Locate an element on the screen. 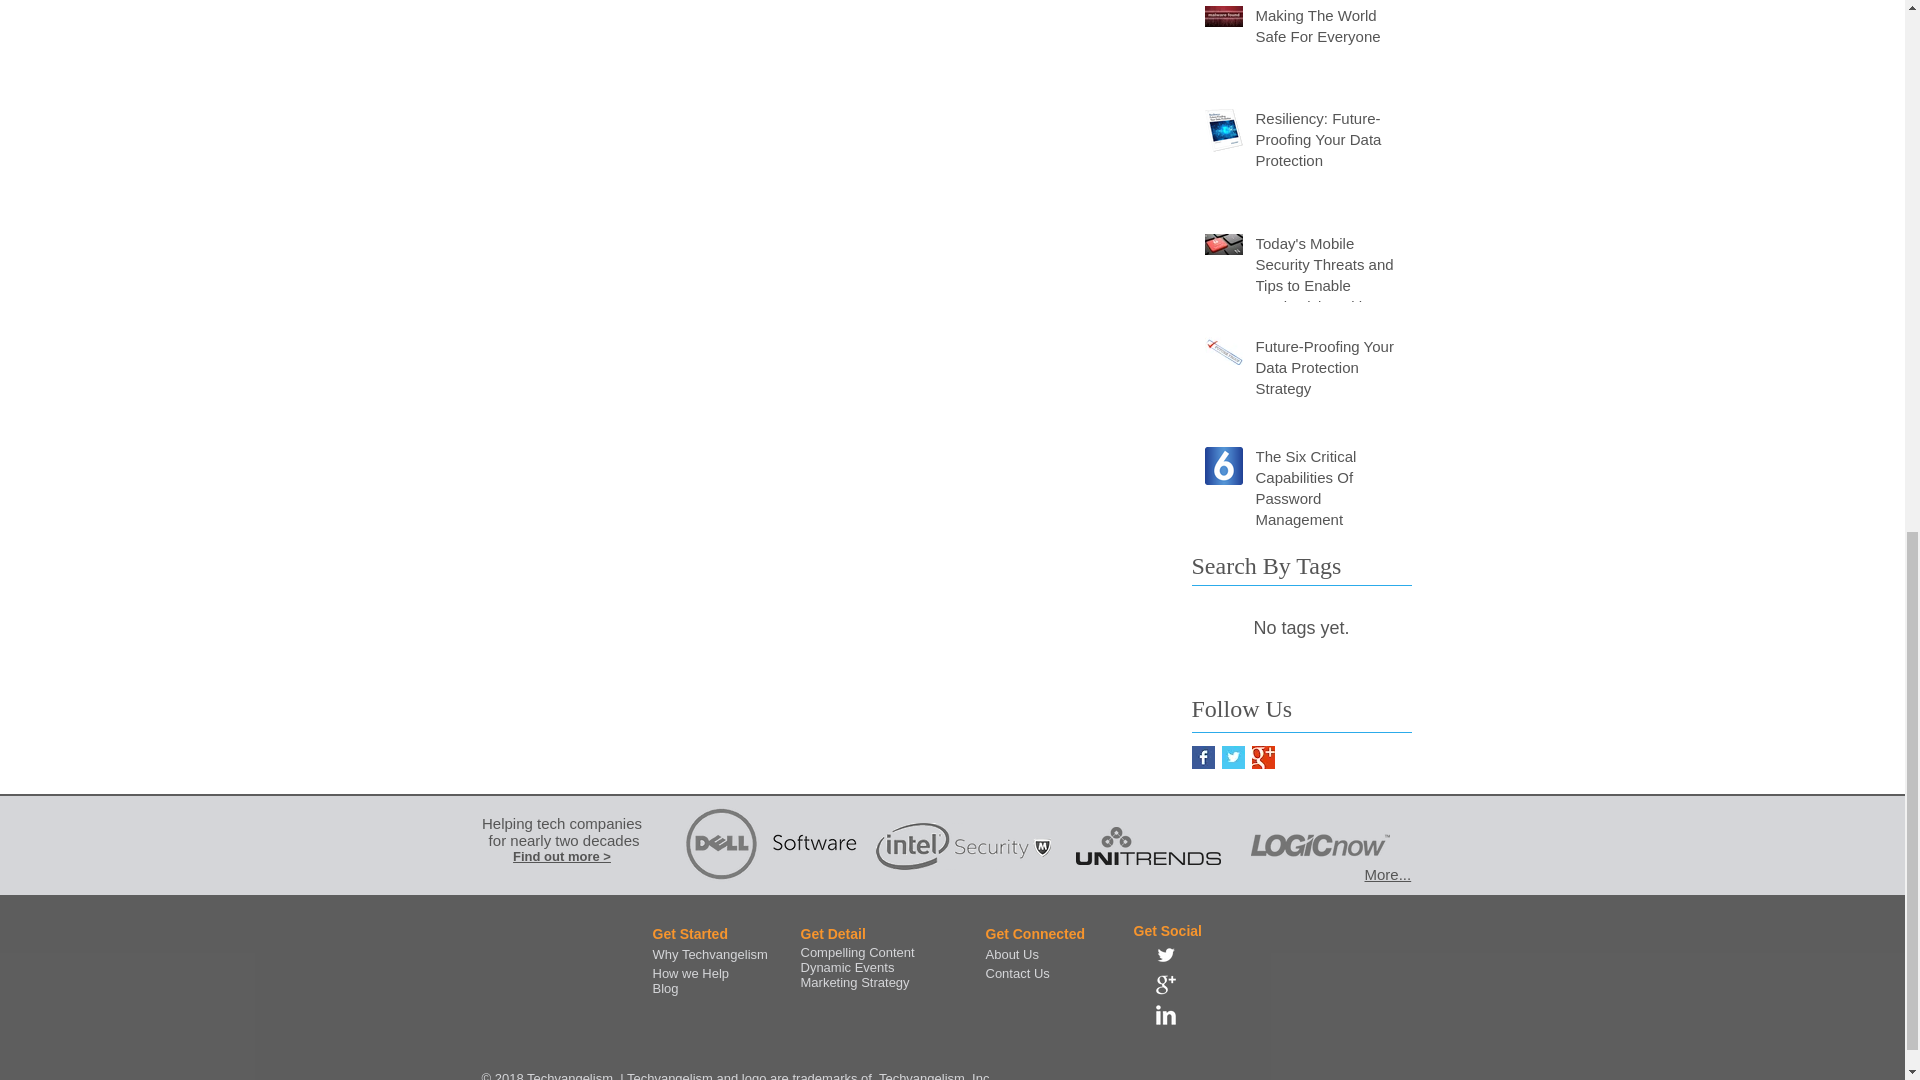 Image resolution: width=1920 pixels, height=1080 pixels. LogicNow logo BW.png is located at coordinates (1318, 845).